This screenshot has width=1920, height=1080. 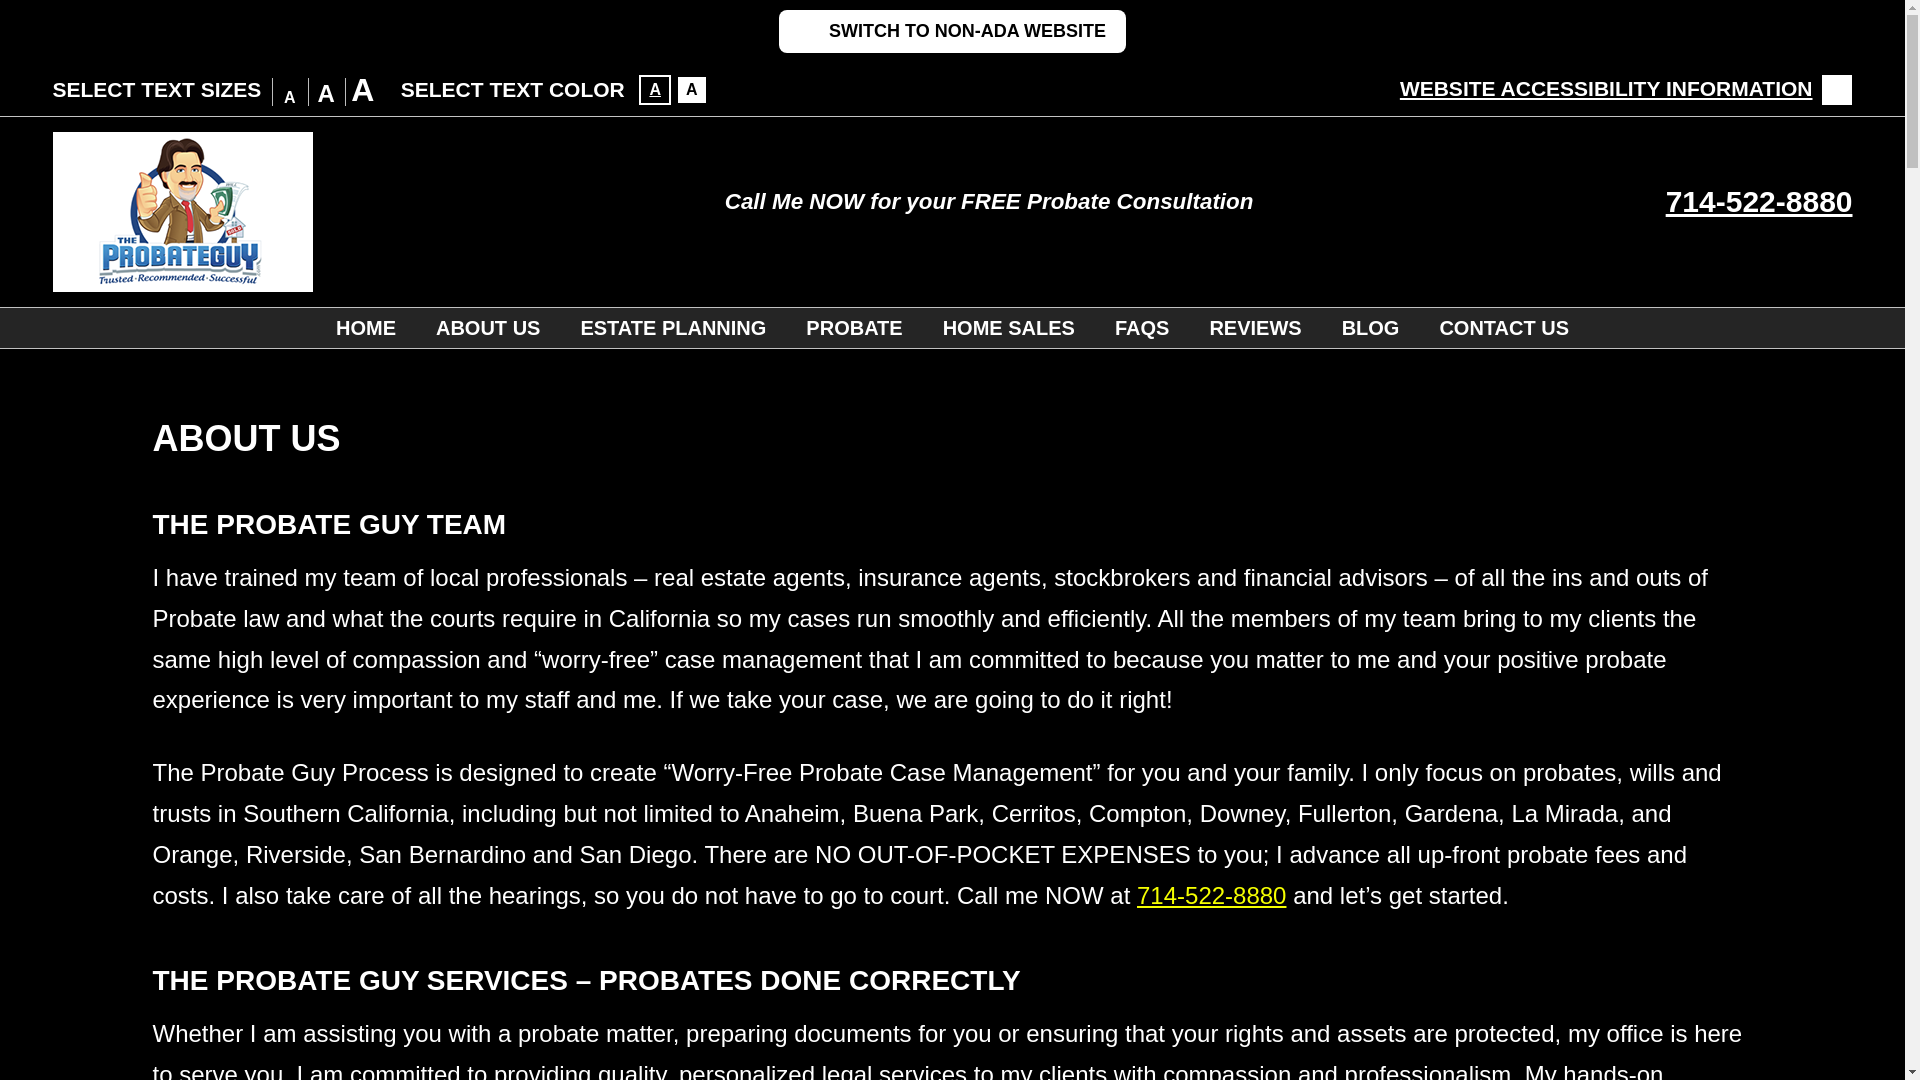 I want to click on WEBSITE ACCESSIBILITY INFORMATION, so click(x=1626, y=88).